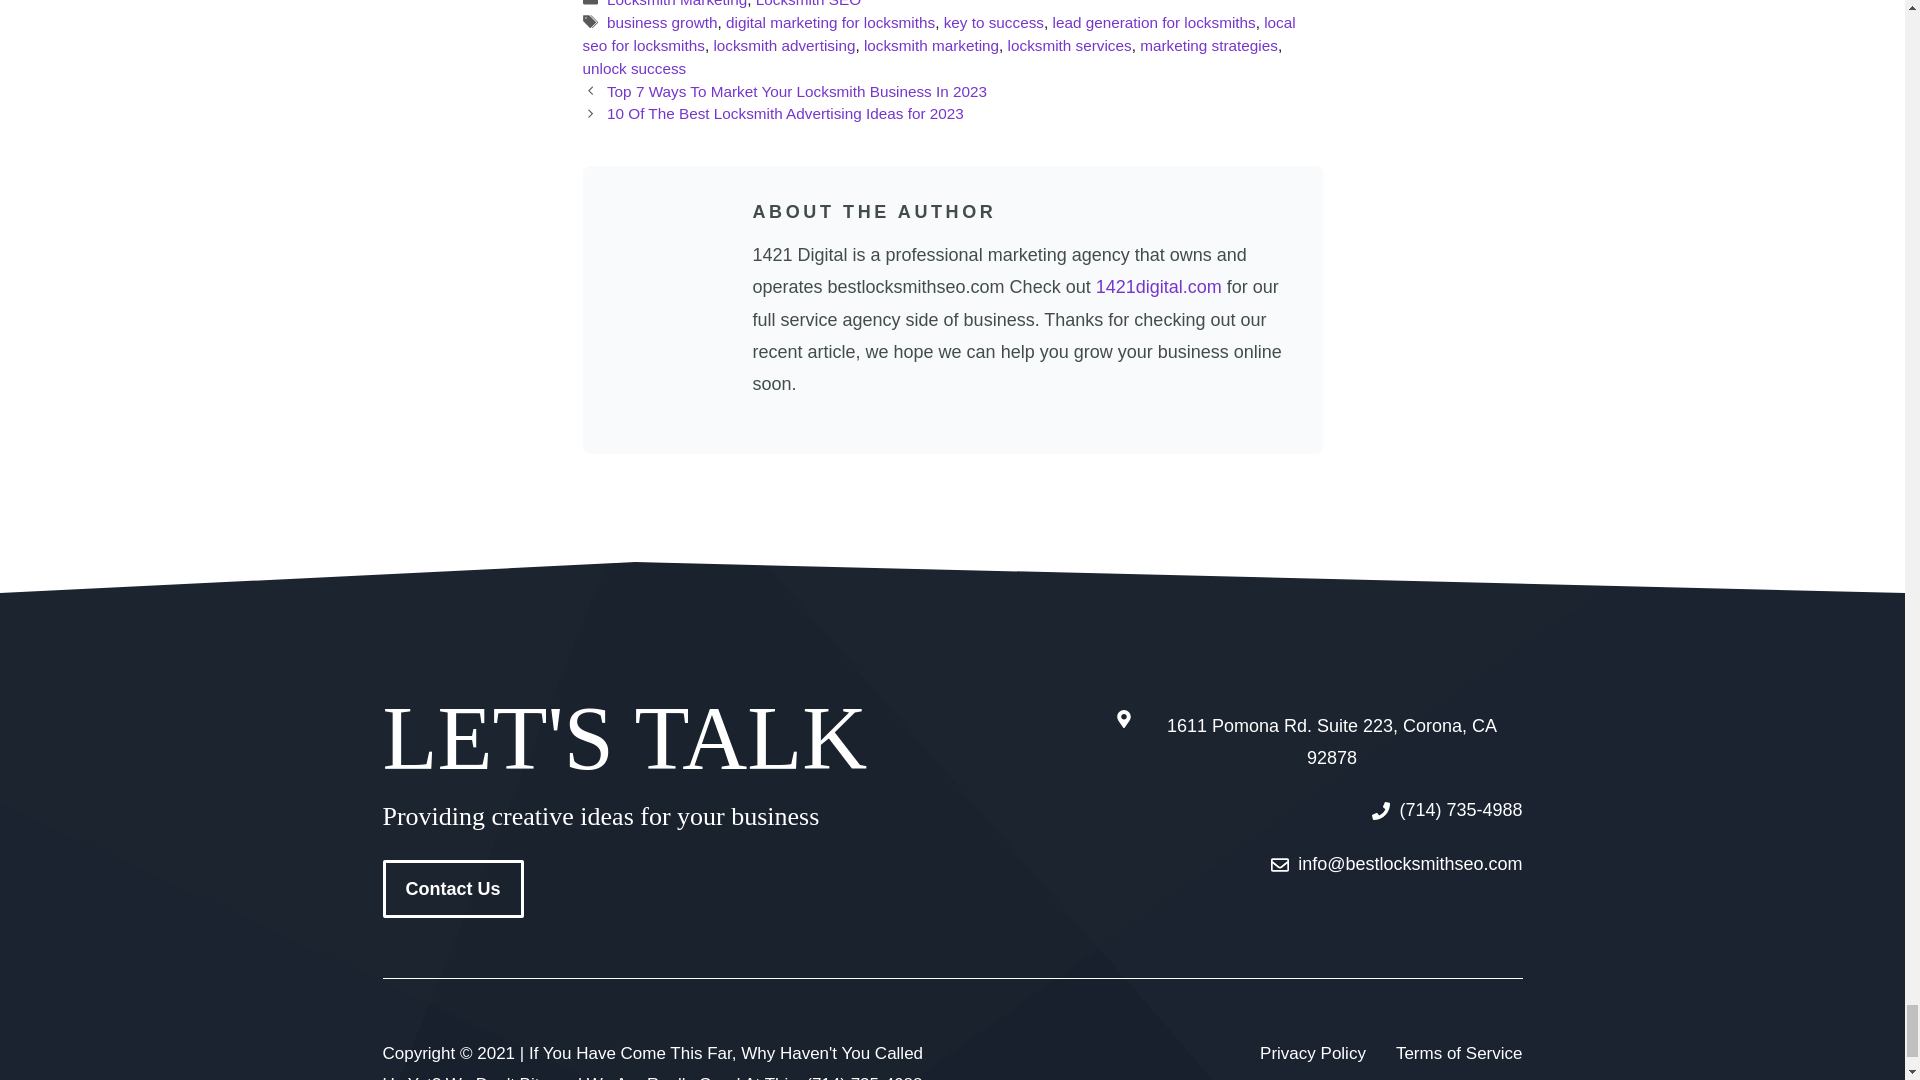 Image resolution: width=1920 pixels, height=1080 pixels. What do you see at coordinates (662, 22) in the screenshot?
I see `business growth` at bounding box center [662, 22].